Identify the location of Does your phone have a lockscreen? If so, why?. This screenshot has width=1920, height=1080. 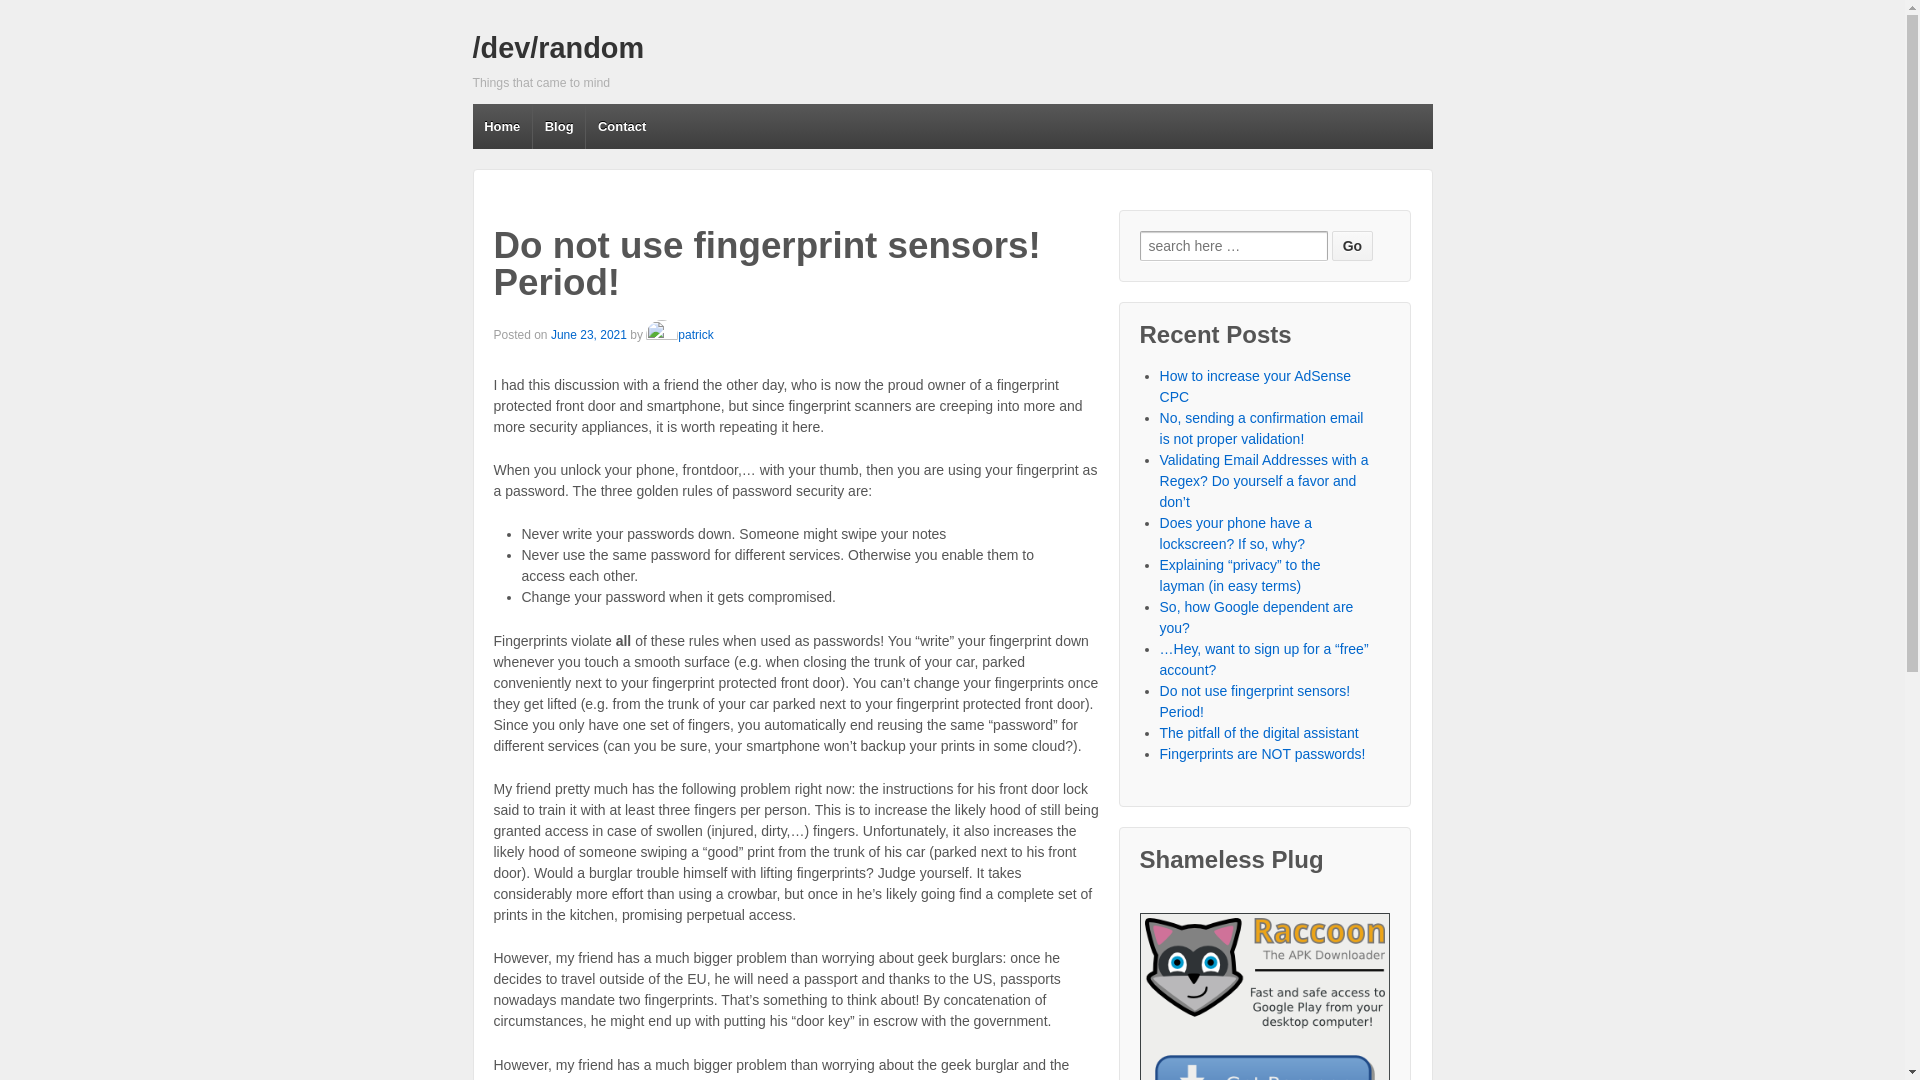
(1236, 533).